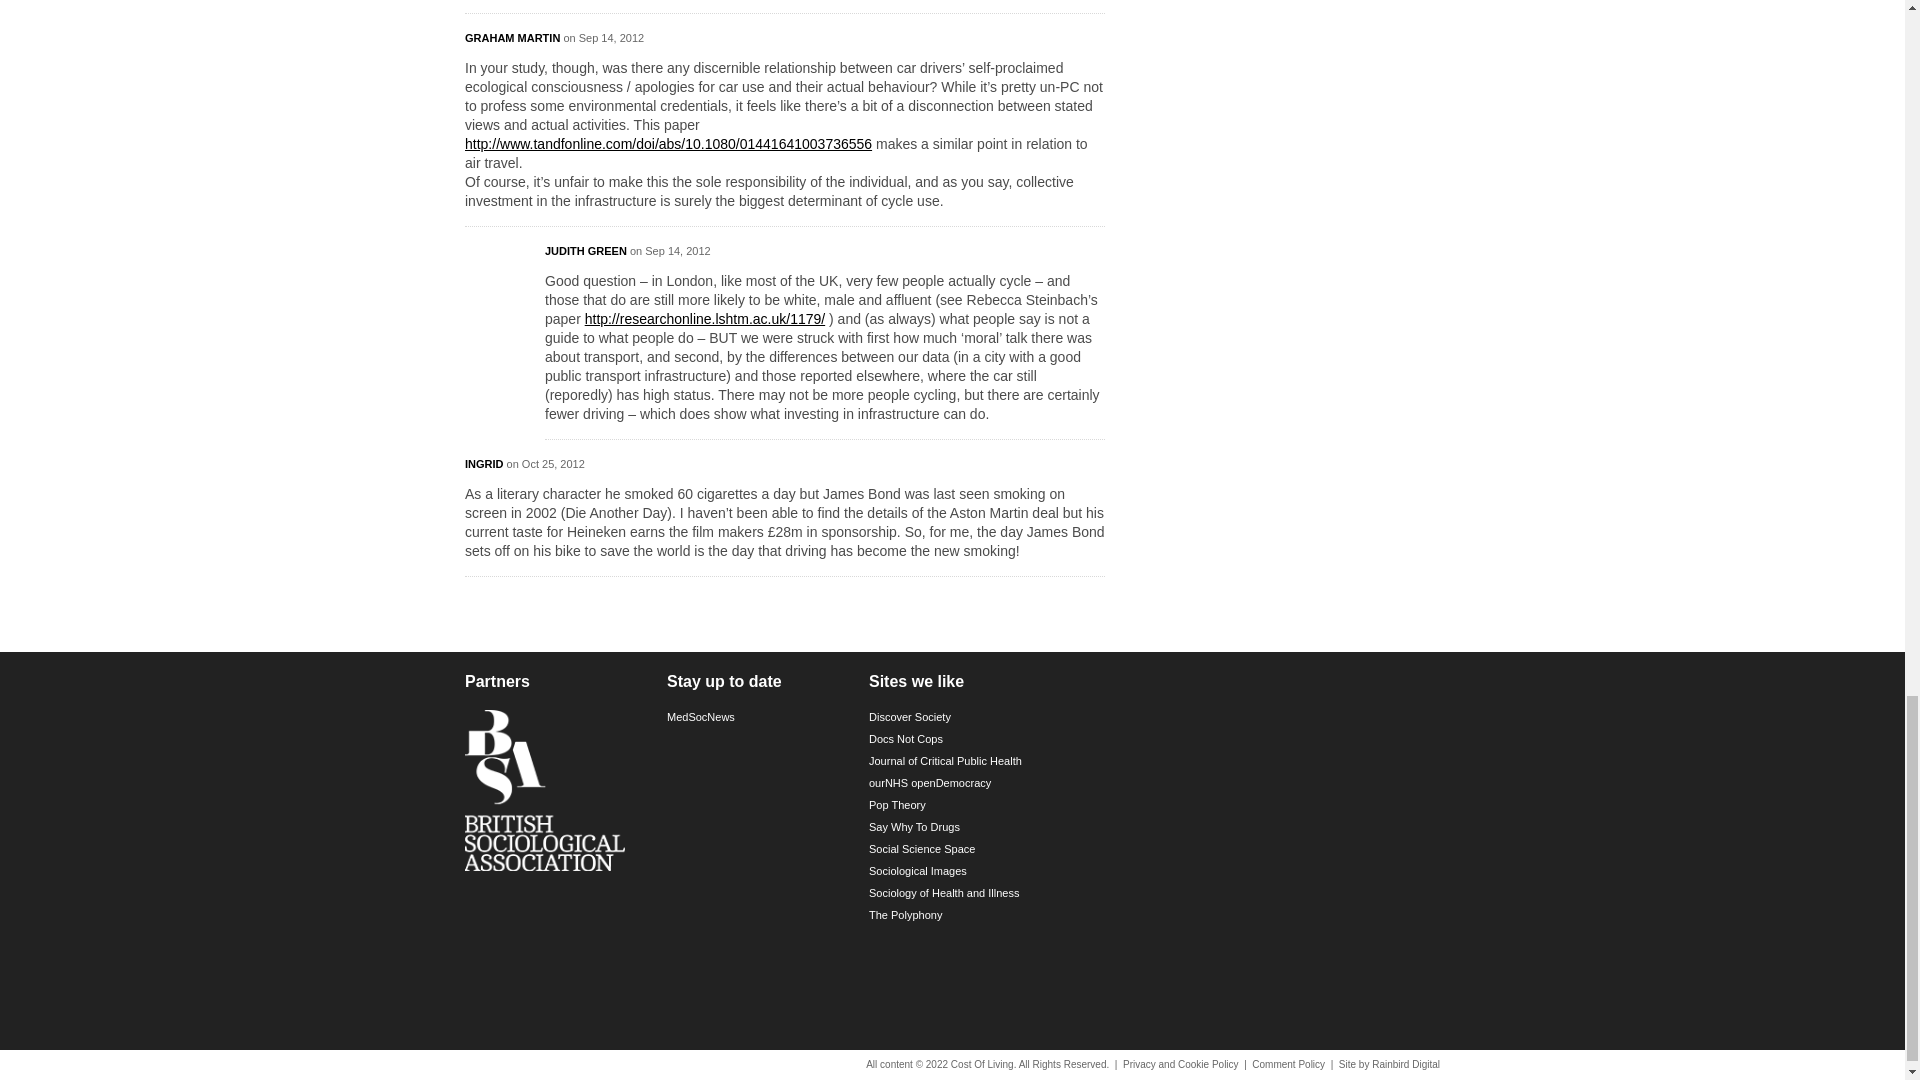 This screenshot has height=1080, width=1920. What do you see at coordinates (758, 720) in the screenshot?
I see `MedSocNews` at bounding box center [758, 720].